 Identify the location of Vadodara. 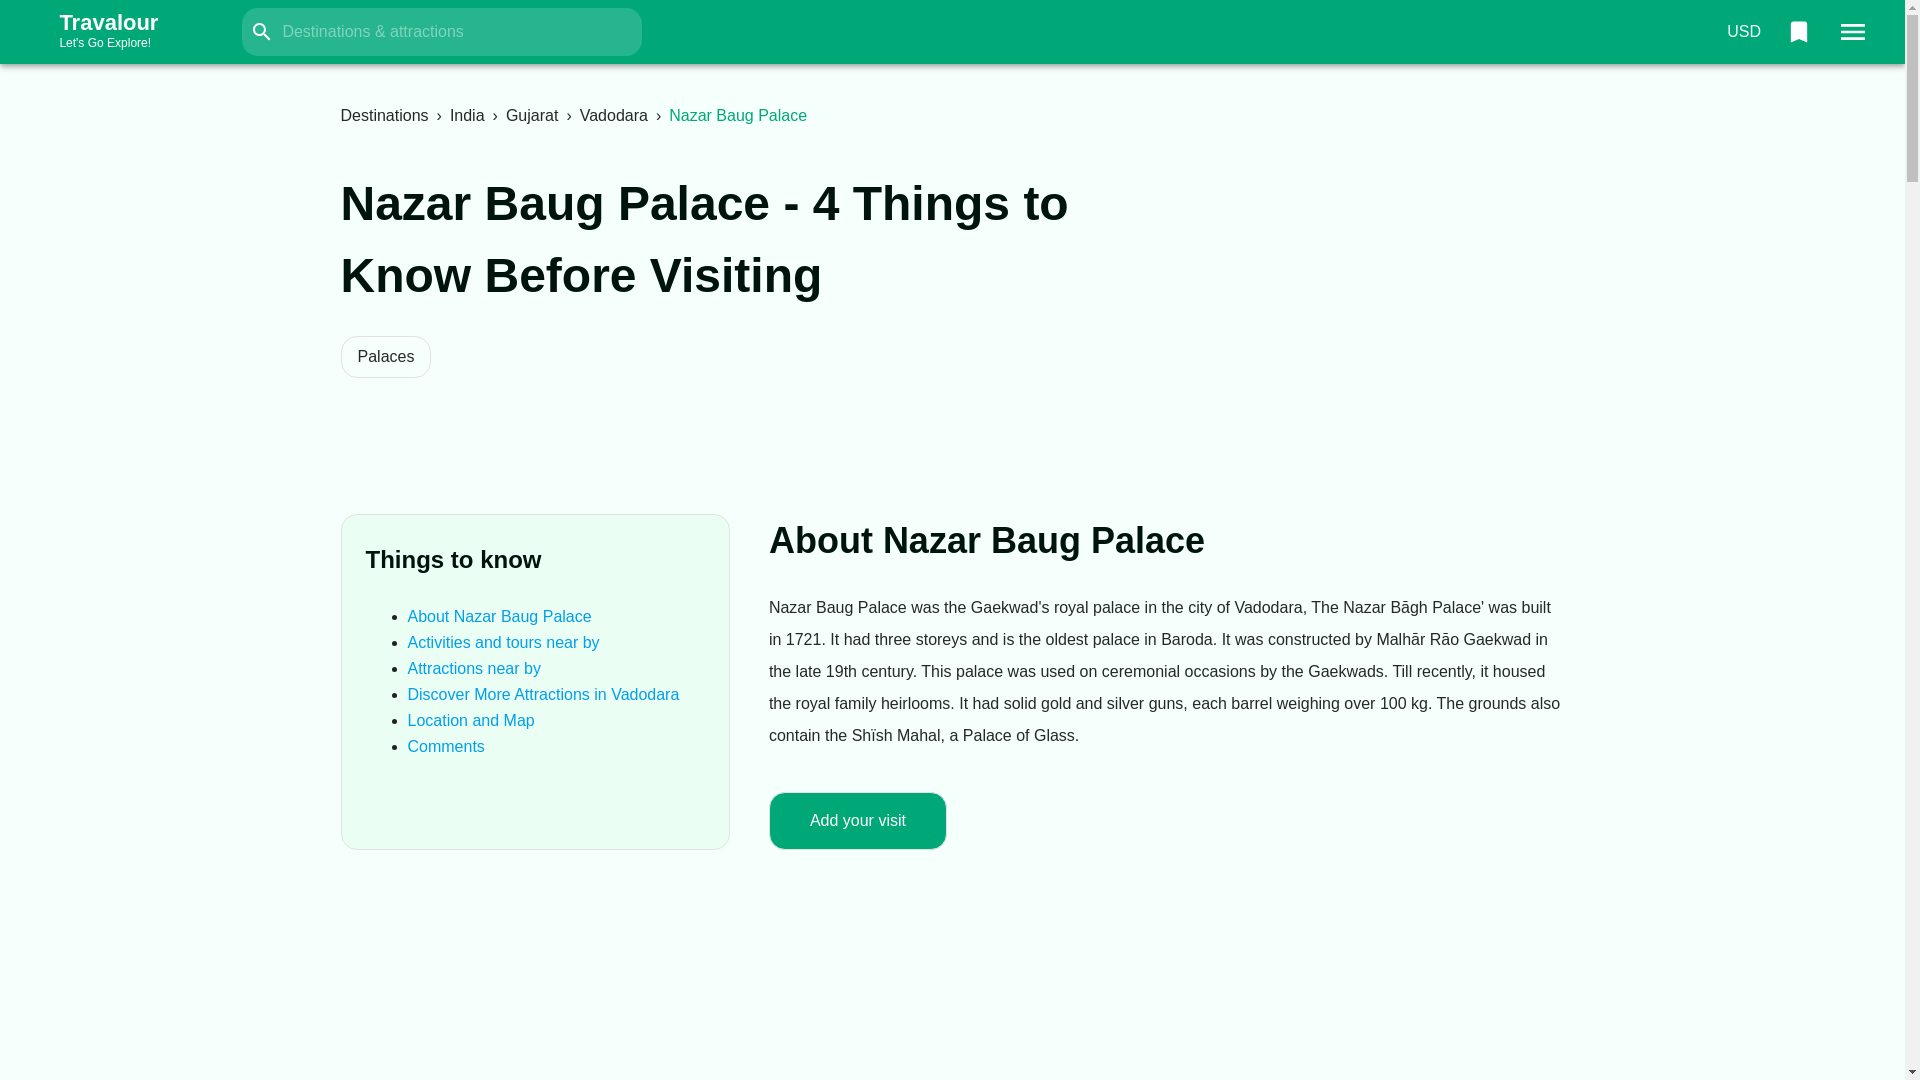
(543, 694).